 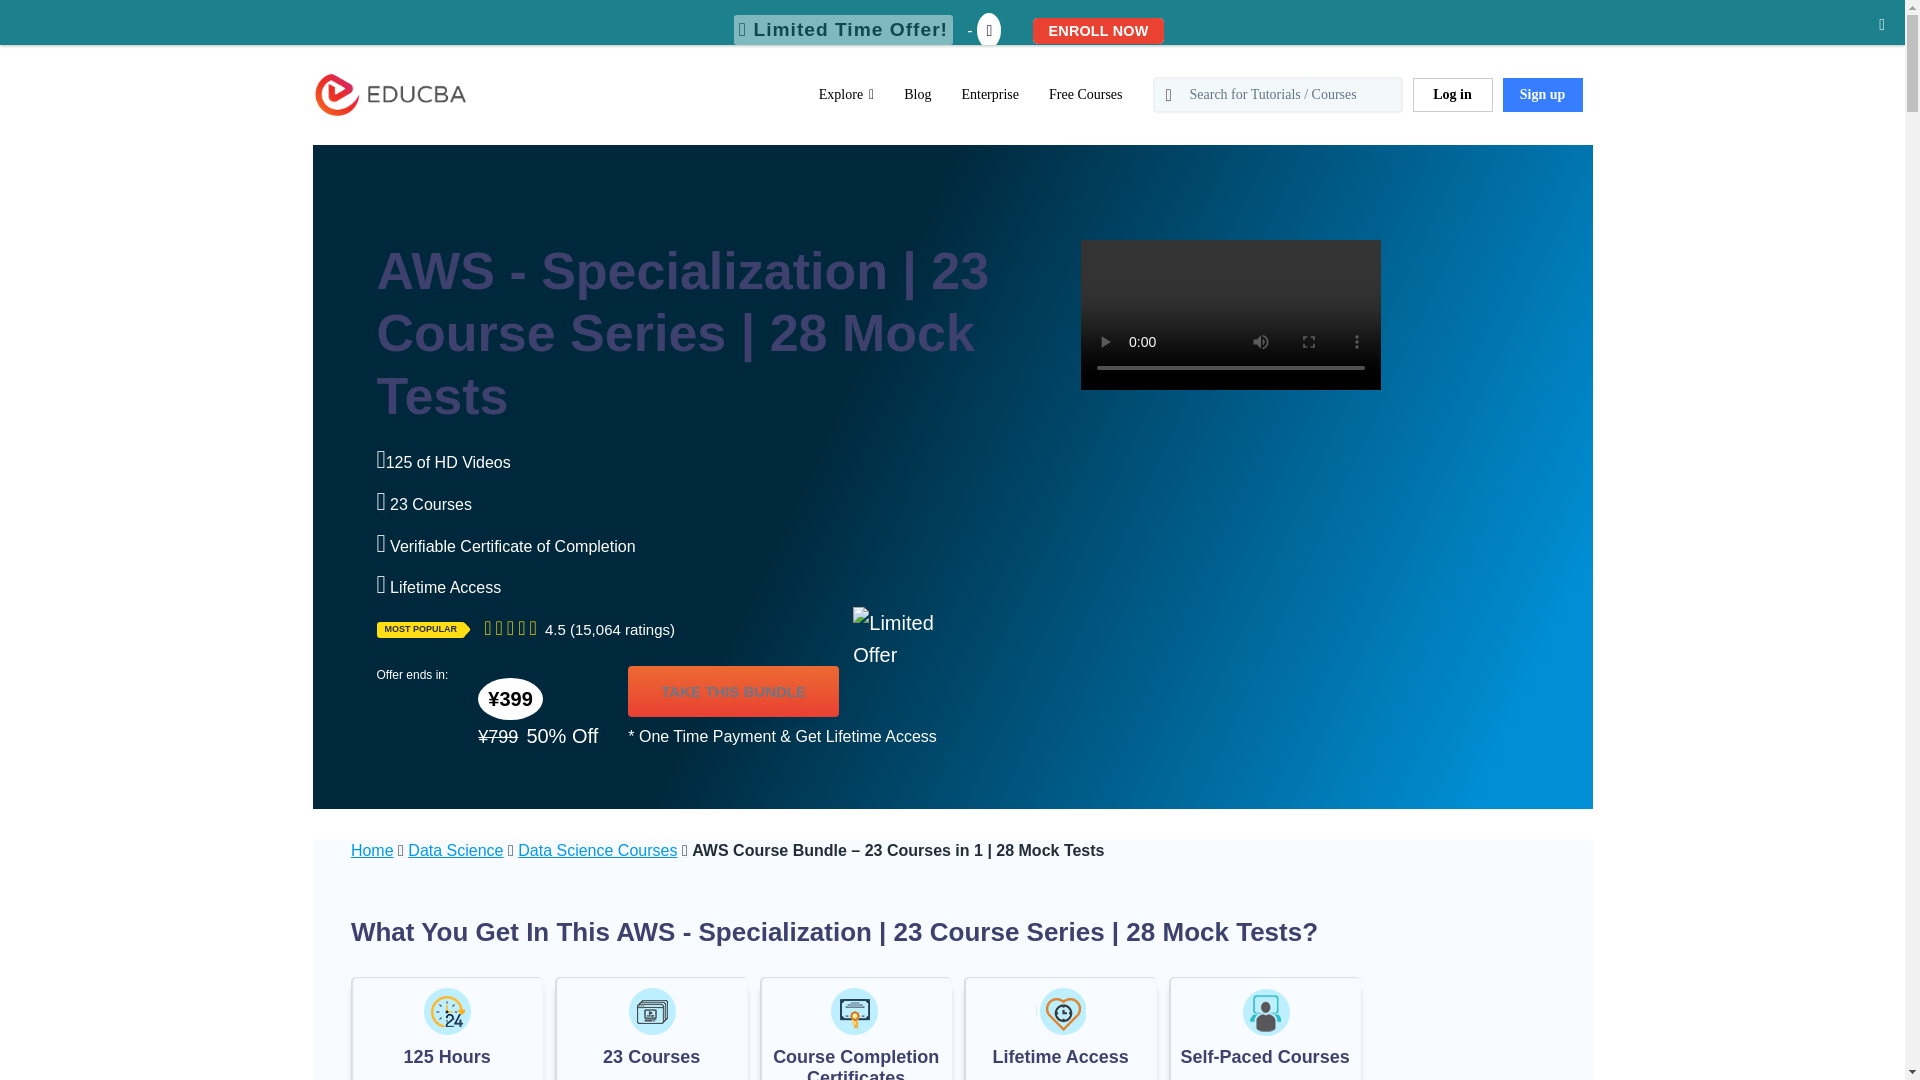 What do you see at coordinates (733, 692) in the screenshot?
I see `TAKE THIS BUNDLE` at bounding box center [733, 692].